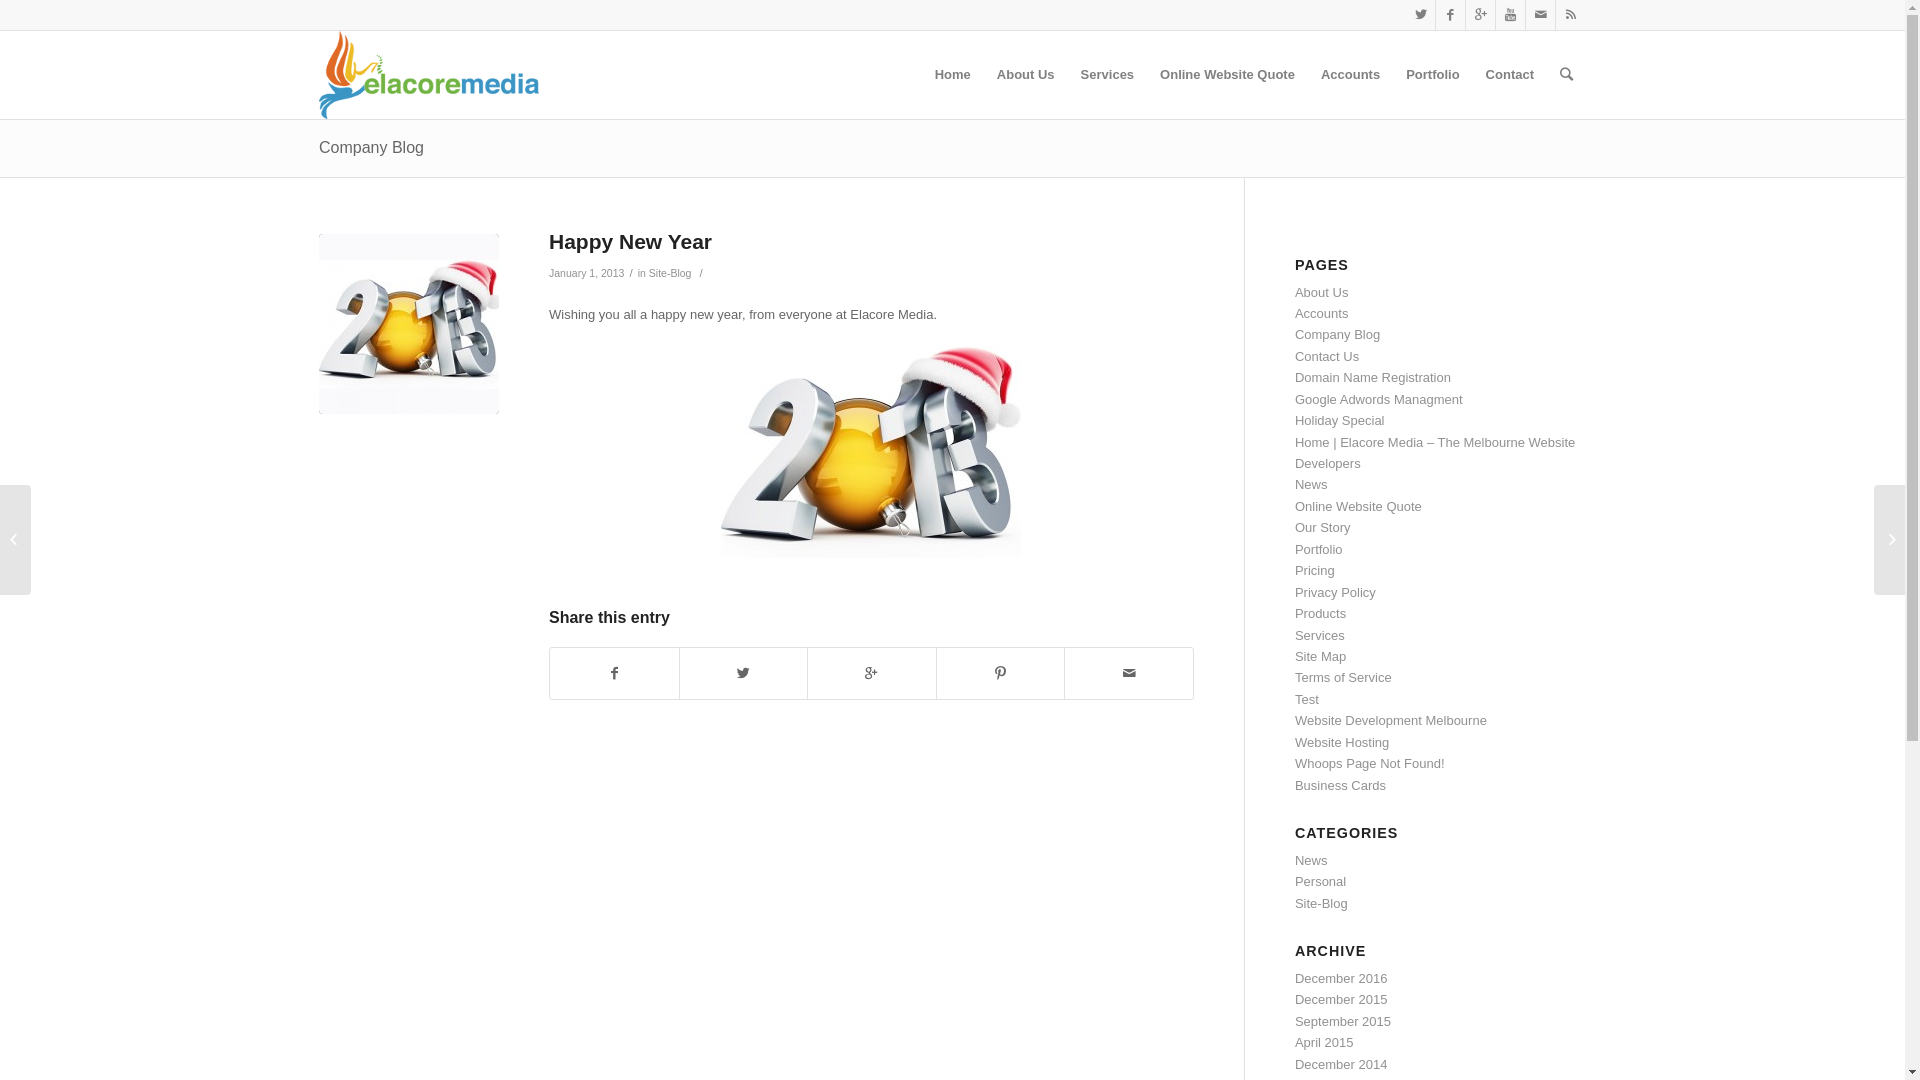 Image resolution: width=1920 pixels, height=1080 pixels. What do you see at coordinates (1510, 15) in the screenshot?
I see `Youtube` at bounding box center [1510, 15].